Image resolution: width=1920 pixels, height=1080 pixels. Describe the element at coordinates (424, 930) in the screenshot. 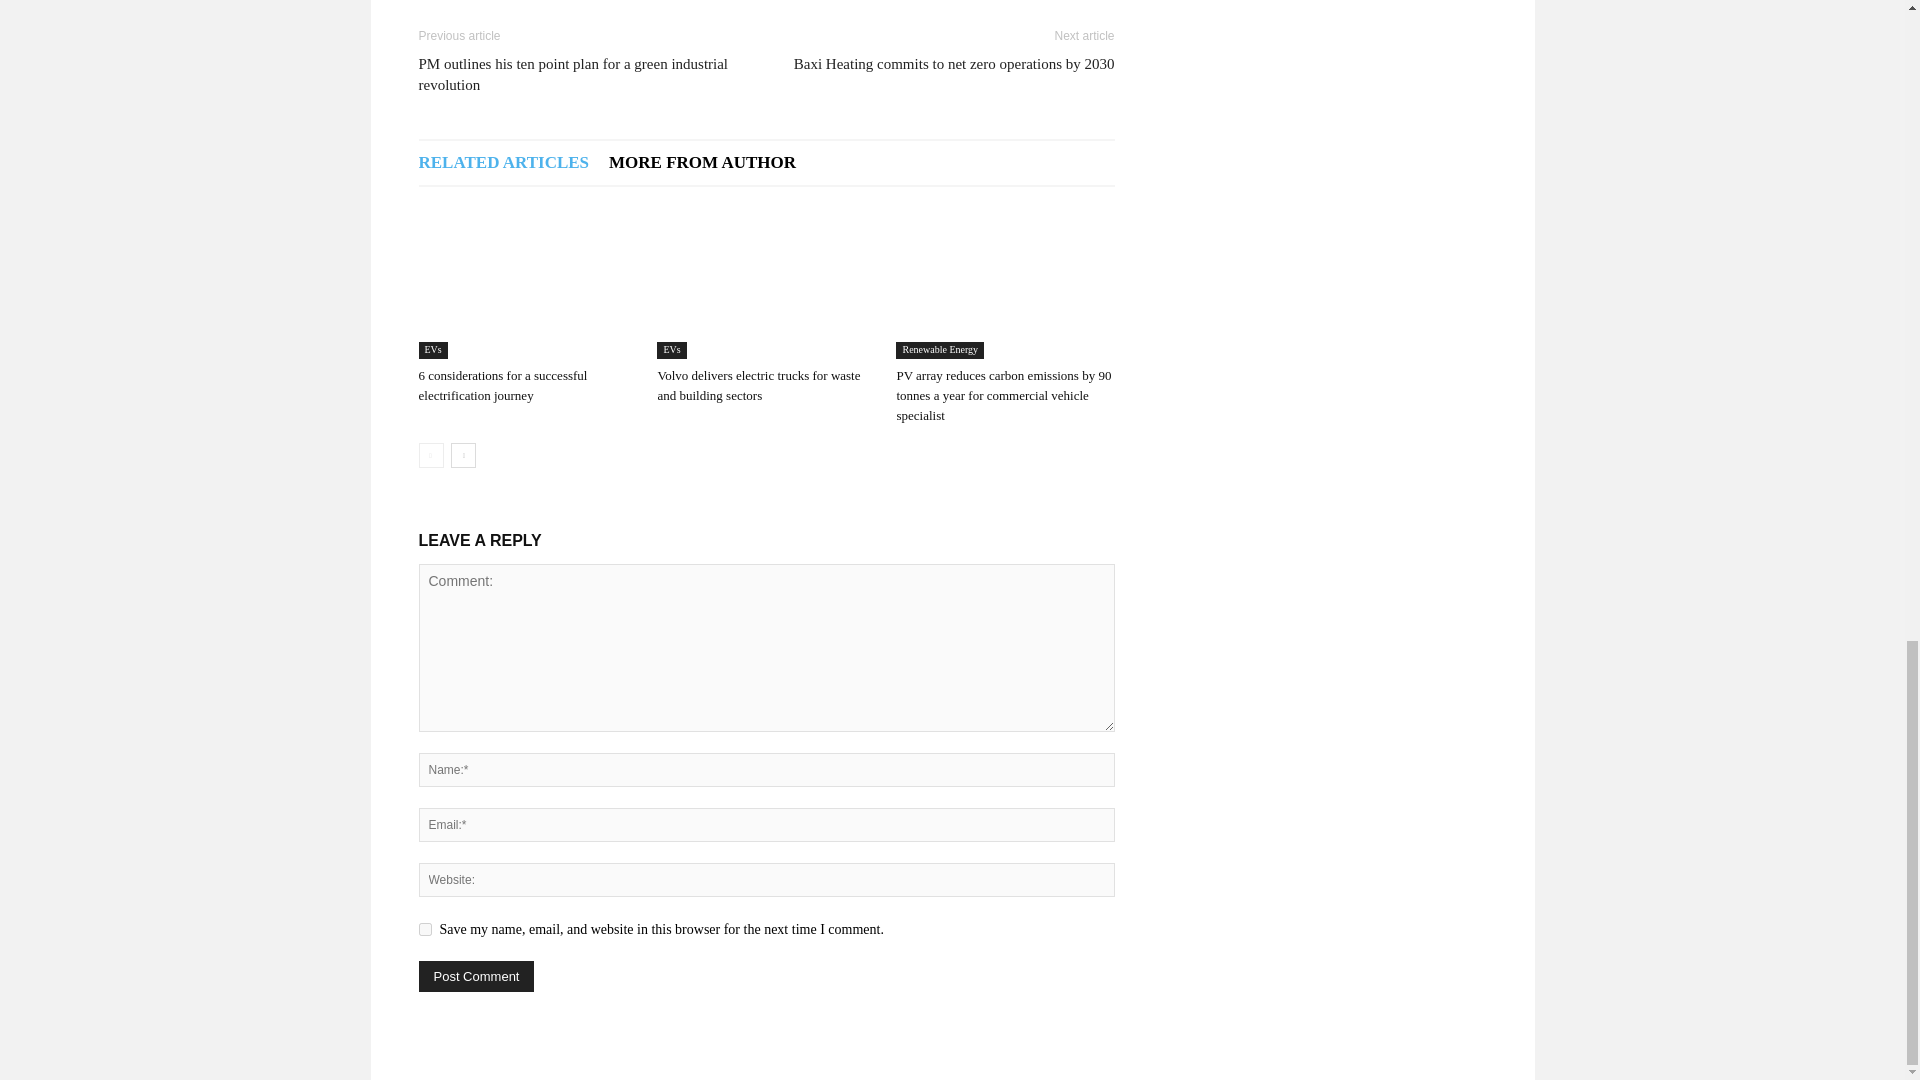

I see `yes` at that location.